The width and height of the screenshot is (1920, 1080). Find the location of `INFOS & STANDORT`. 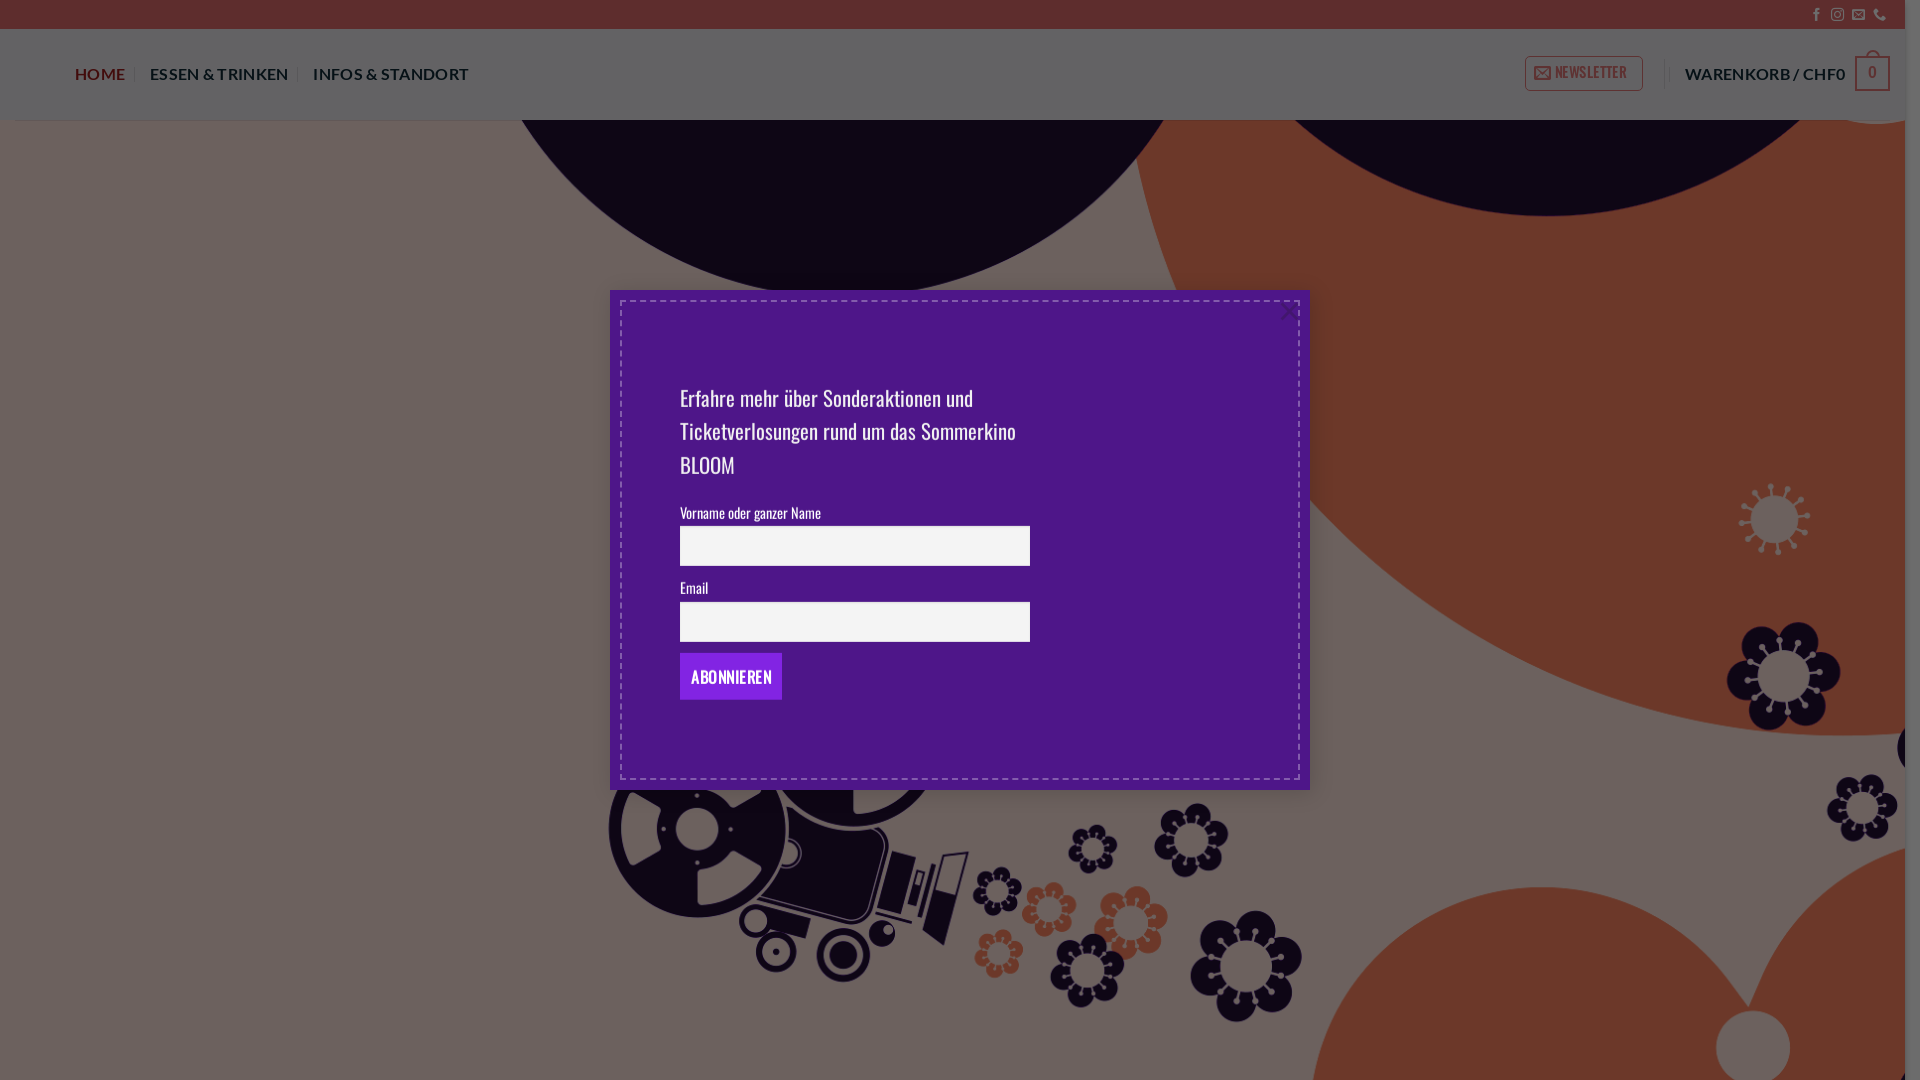

INFOS & STANDORT is located at coordinates (391, 74).